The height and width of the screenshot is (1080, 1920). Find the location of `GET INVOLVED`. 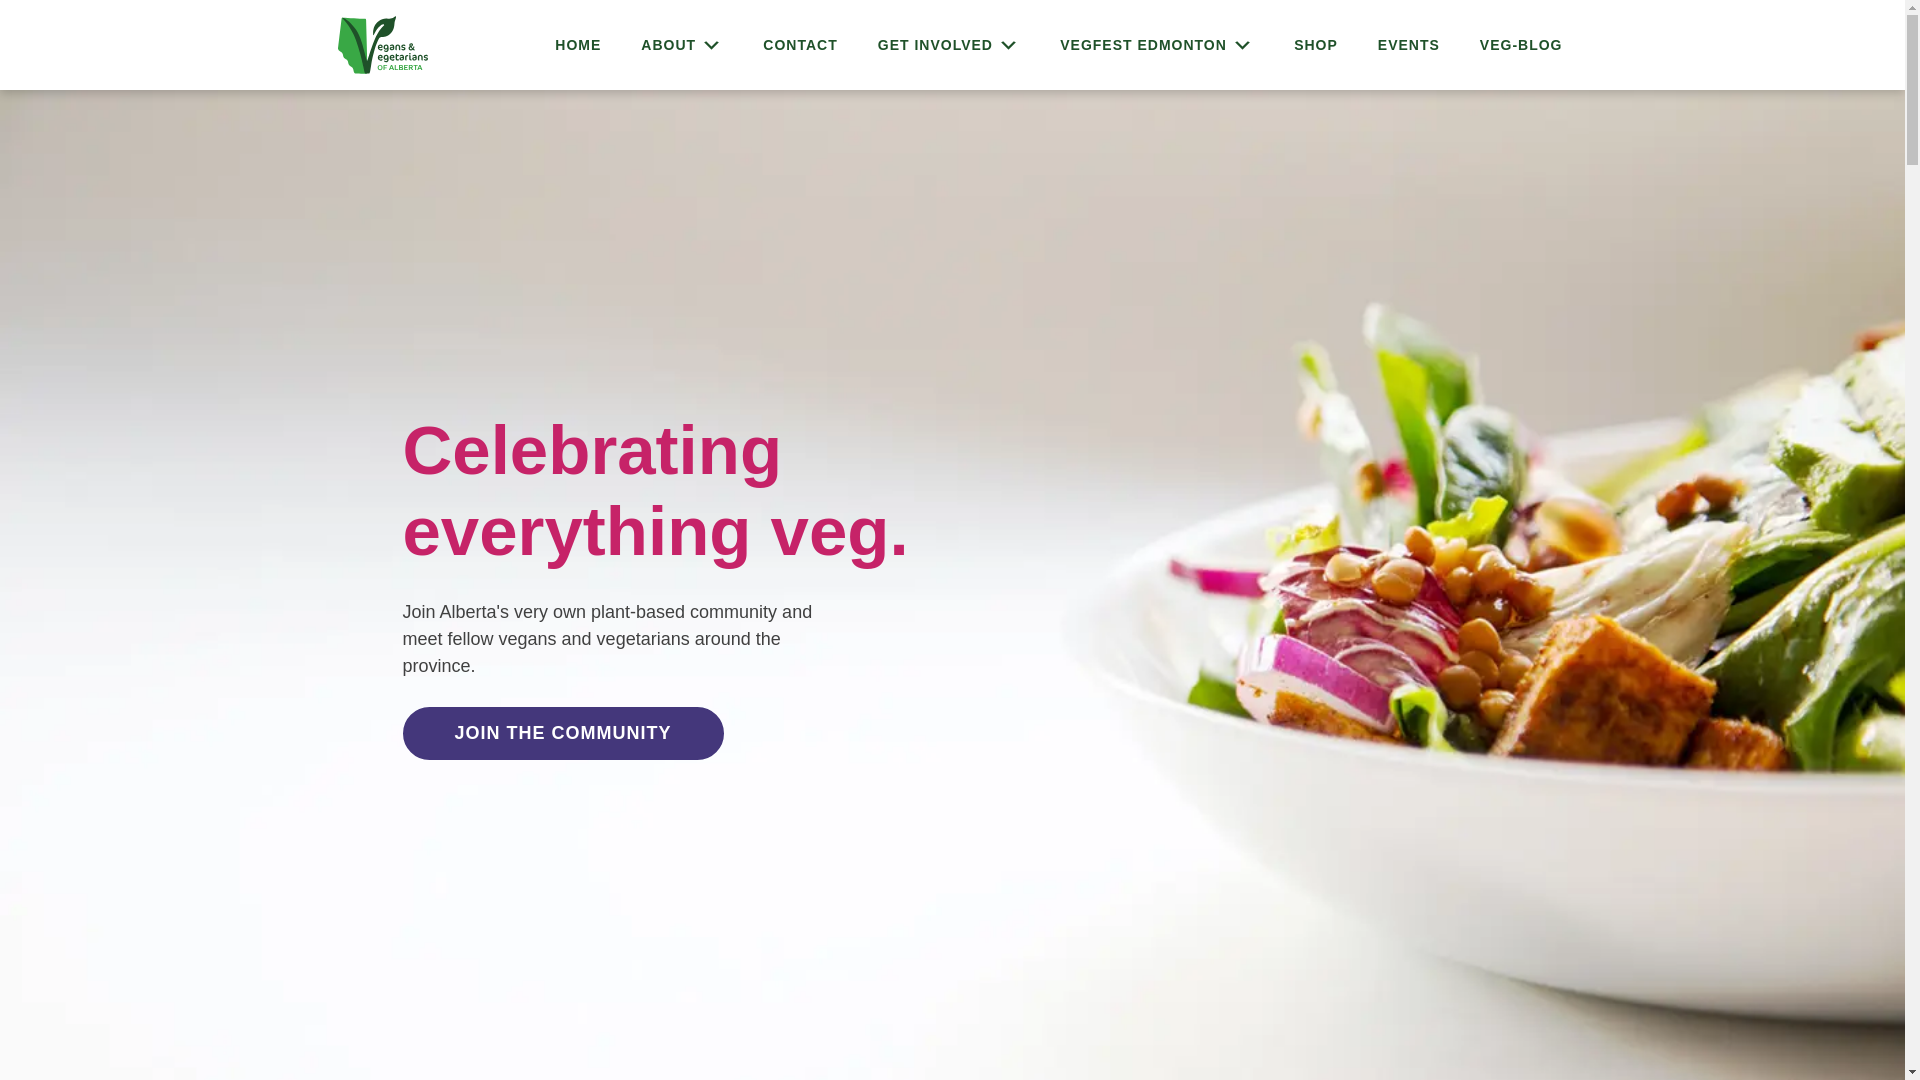

GET INVOLVED is located at coordinates (949, 44).